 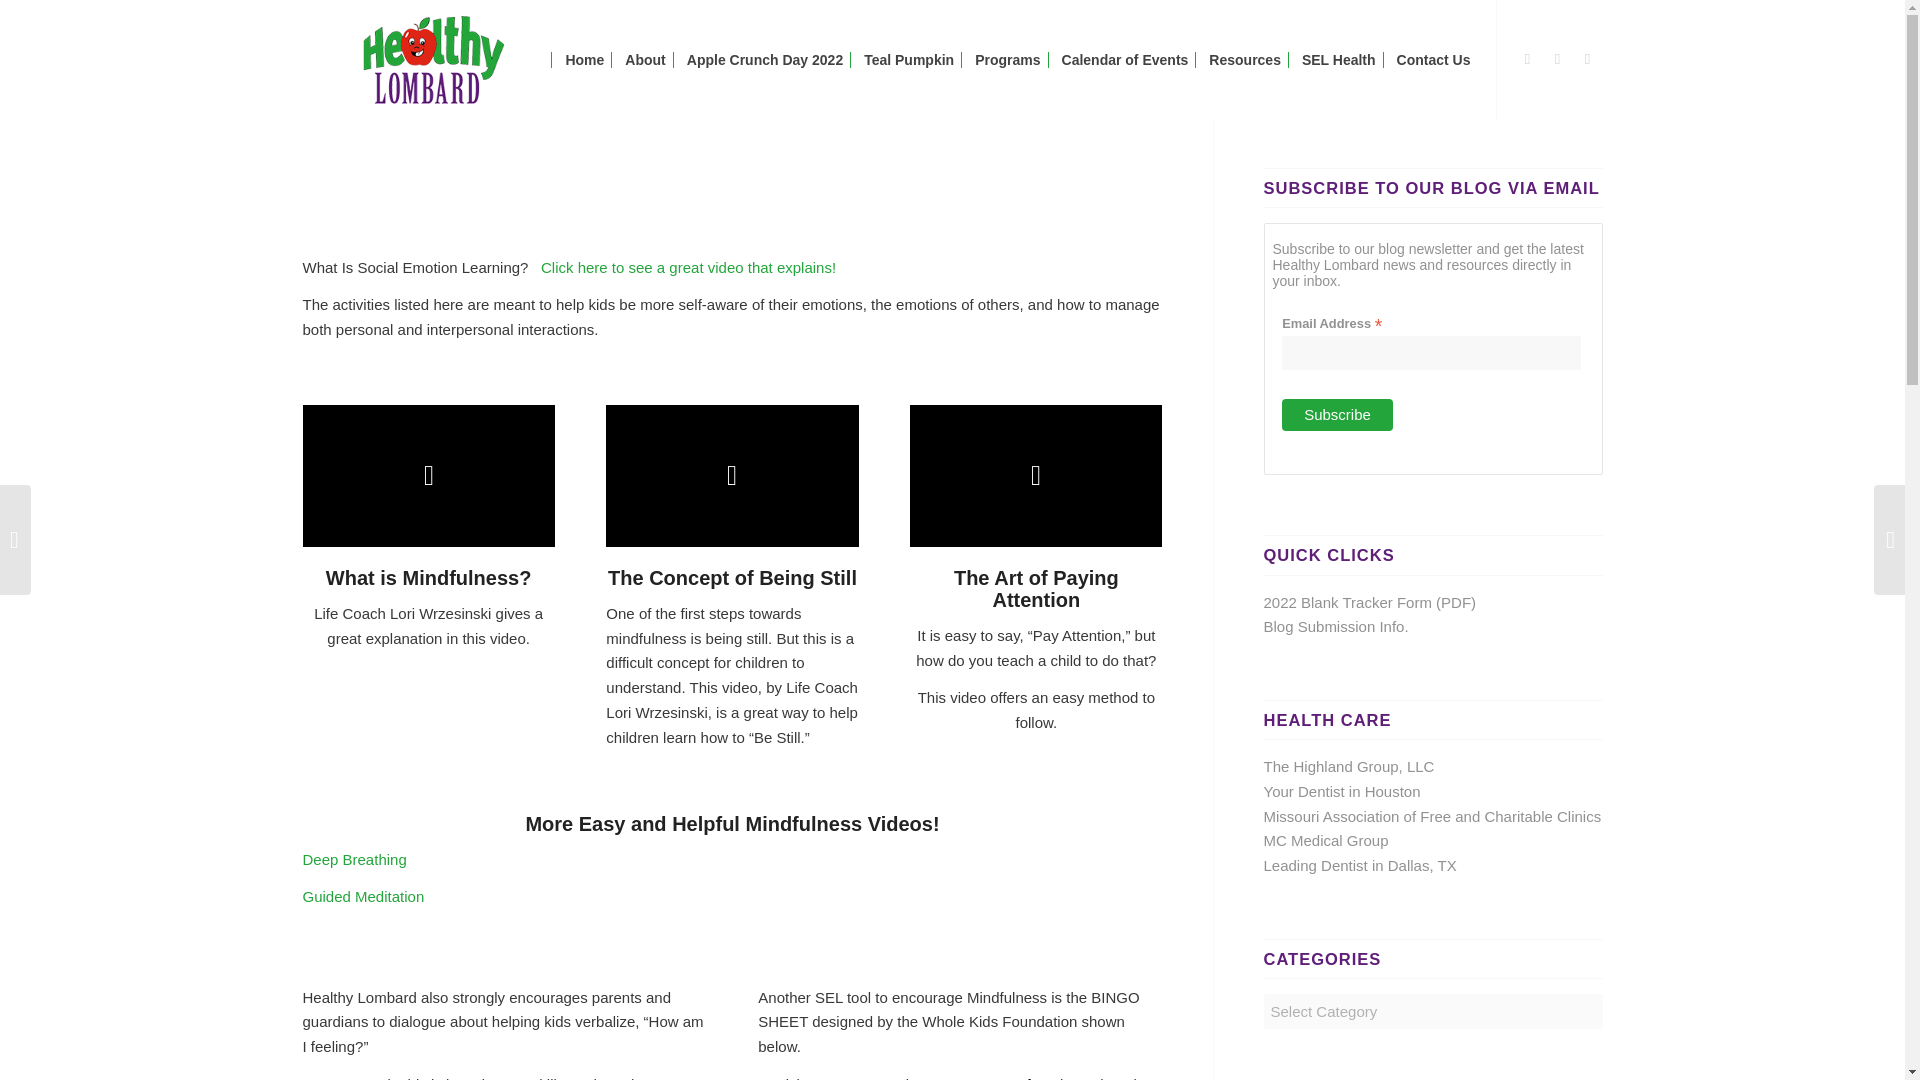 What do you see at coordinates (1338, 414) in the screenshot?
I see `Subscribe` at bounding box center [1338, 414].